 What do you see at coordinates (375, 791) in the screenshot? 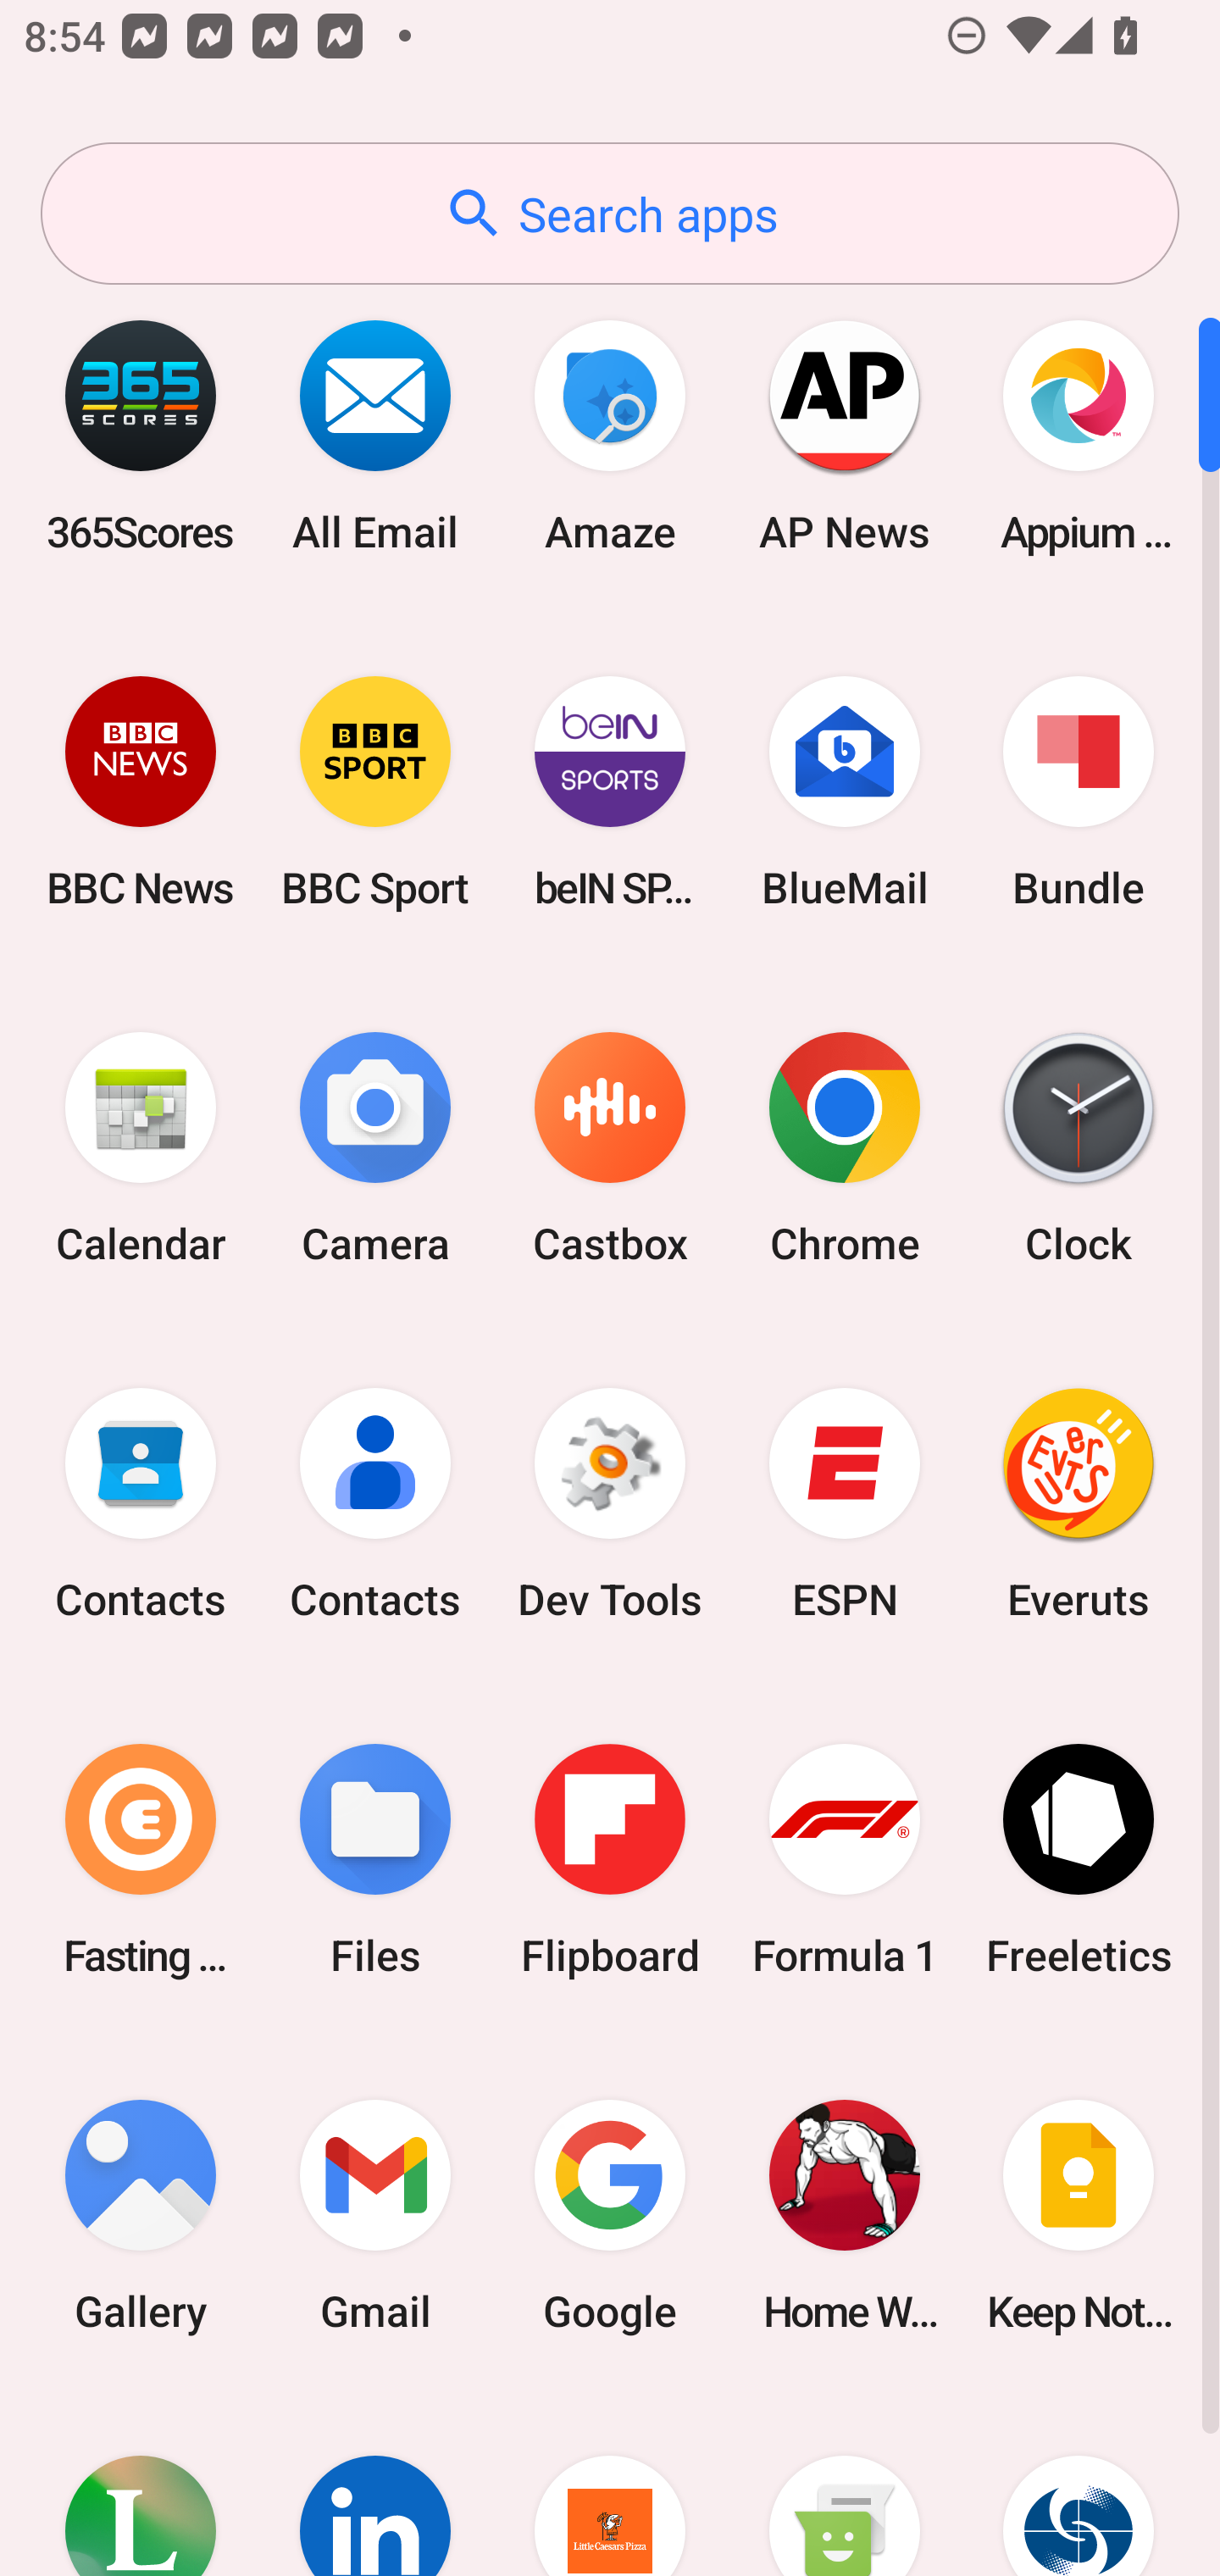
I see `BBC Sport` at bounding box center [375, 791].